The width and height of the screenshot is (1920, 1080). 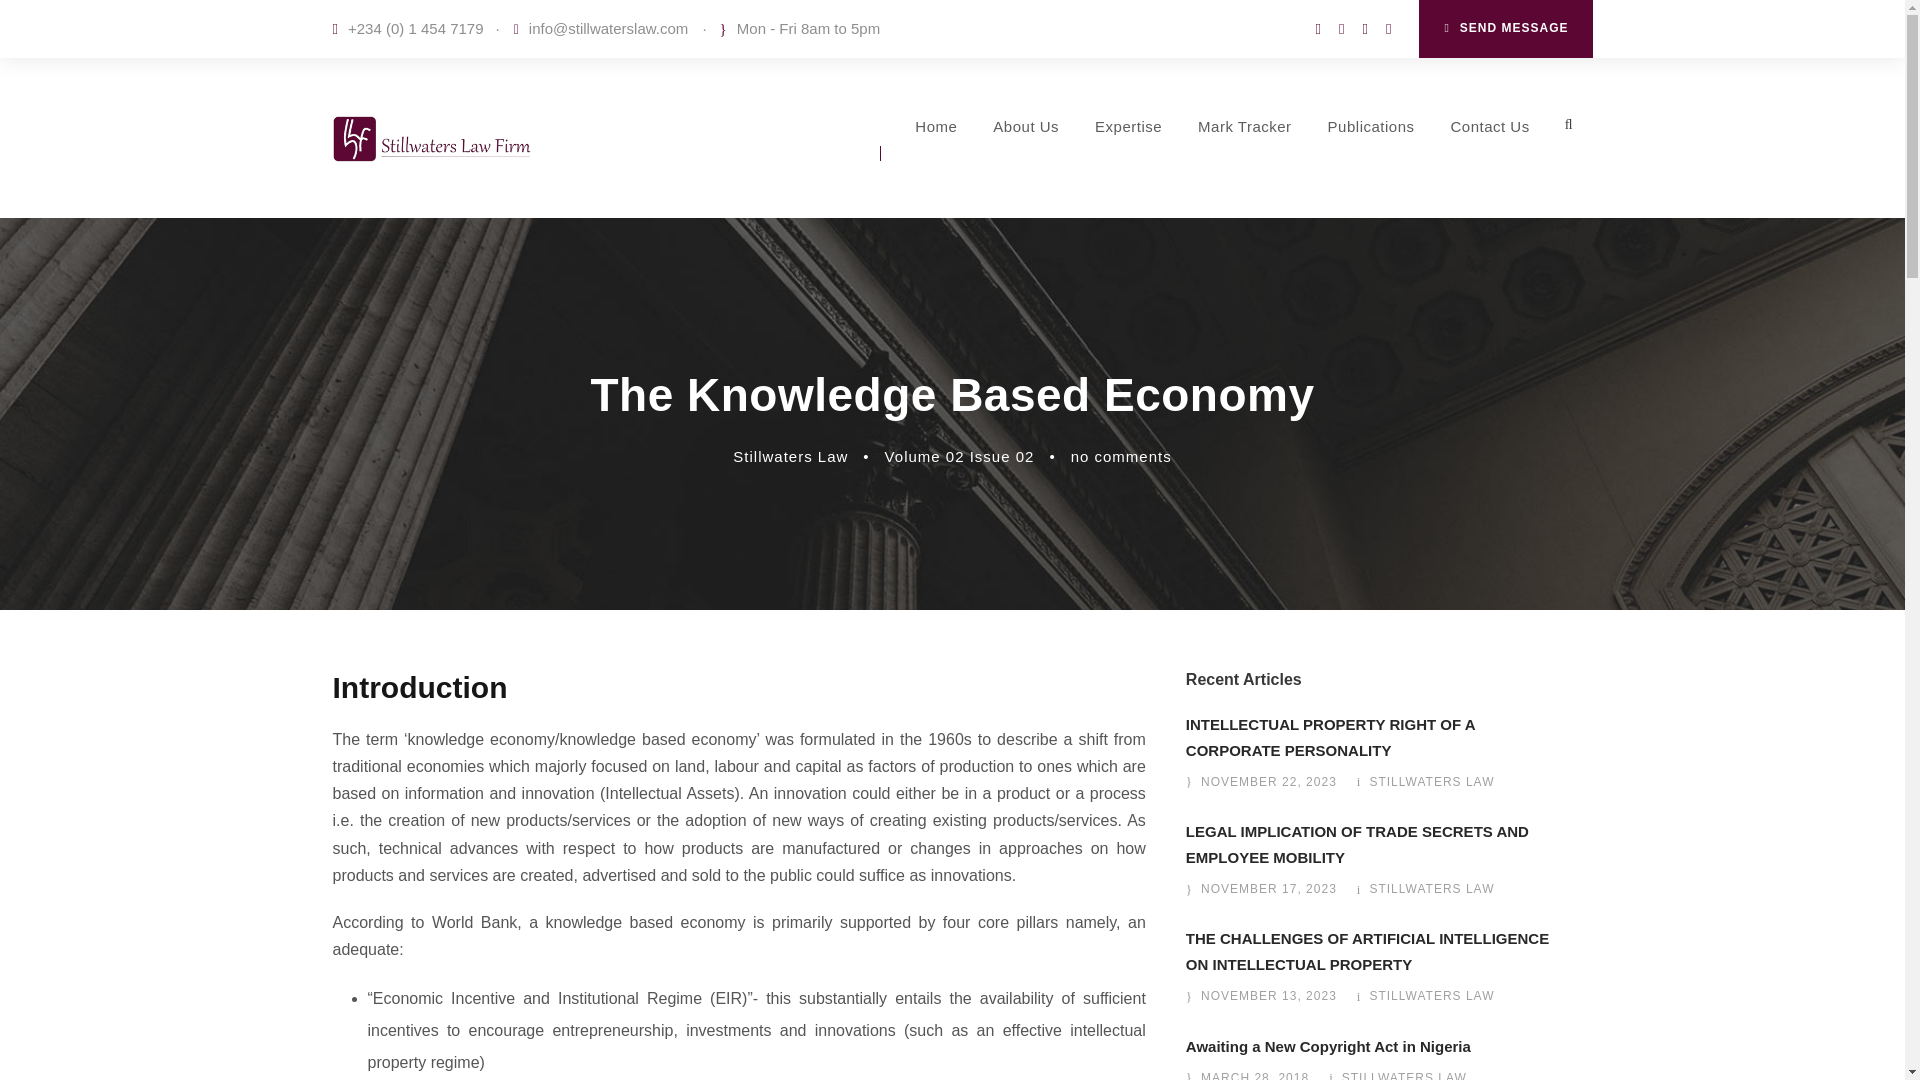 What do you see at coordinates (790, 456) in the screenshot?
I see `Stillwaters Law` at bounding box center [790, 456].